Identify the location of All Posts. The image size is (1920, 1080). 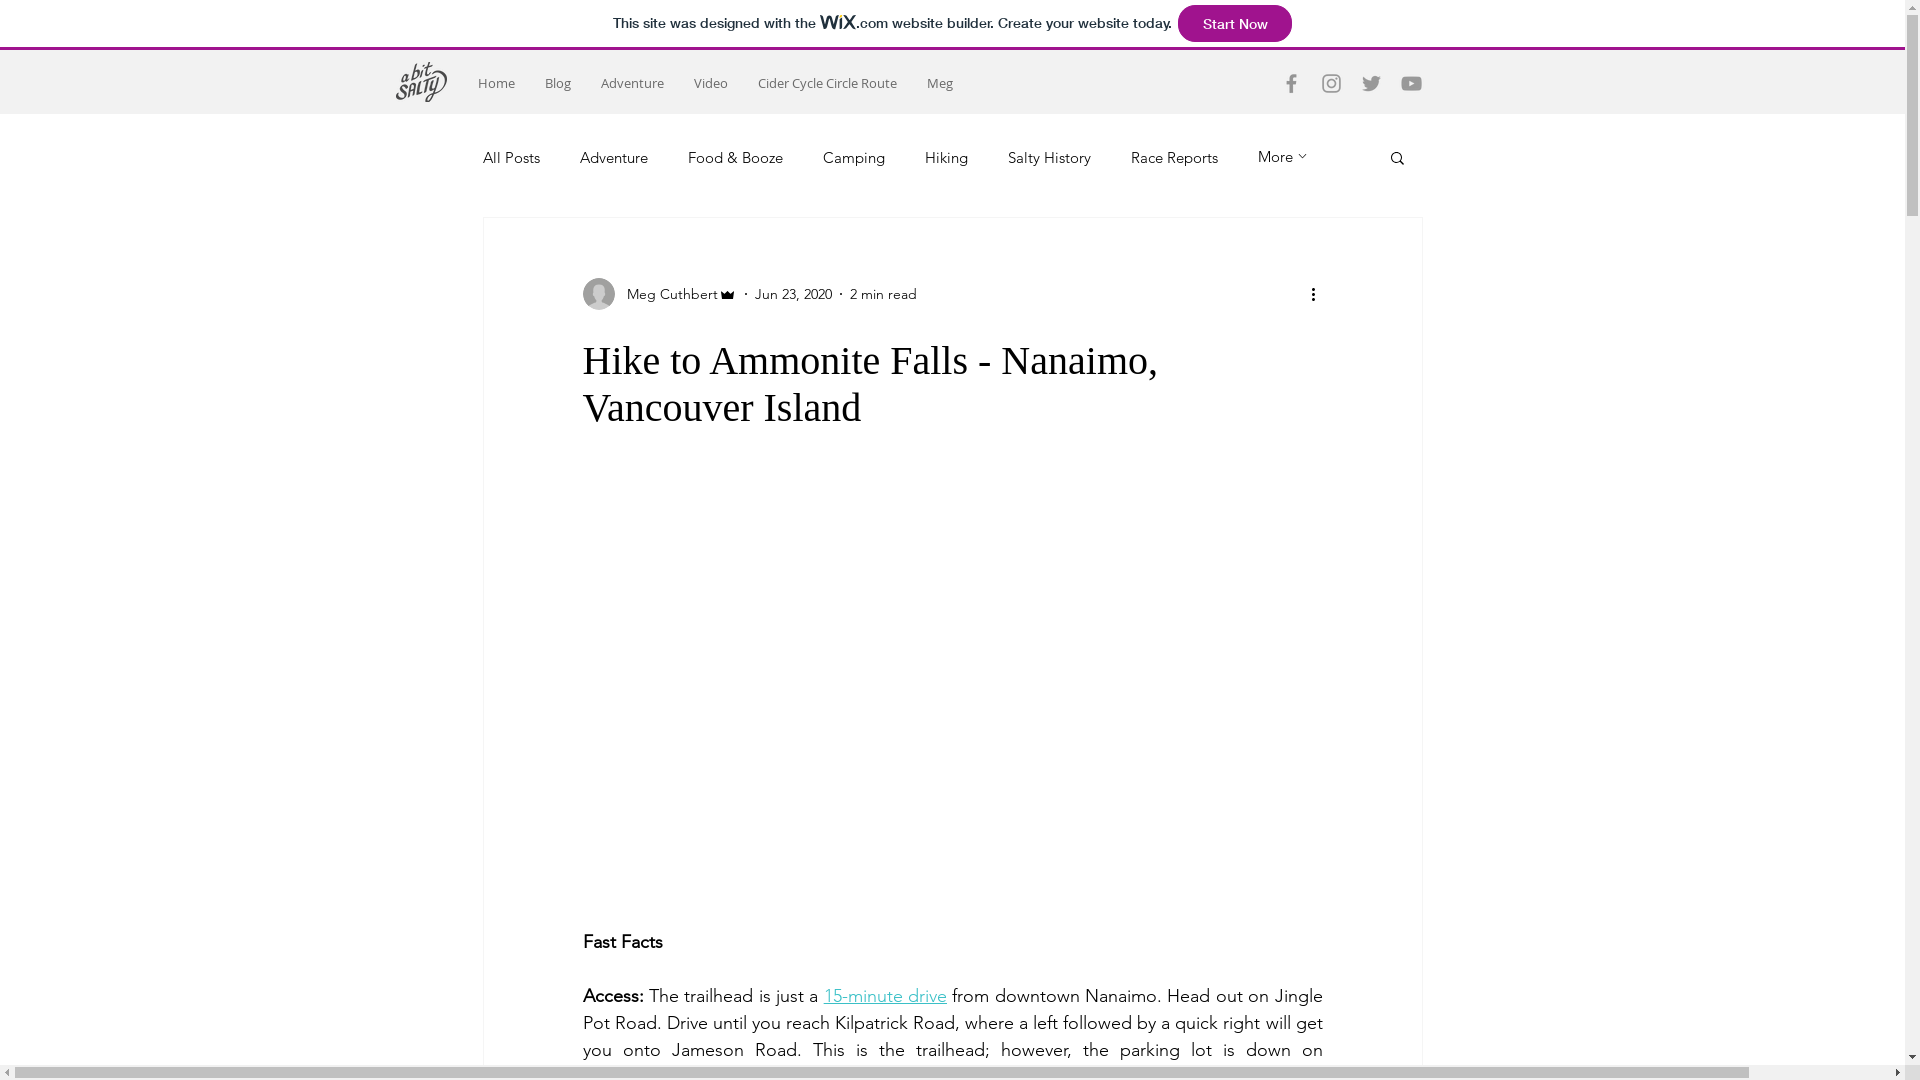
(510, 158).